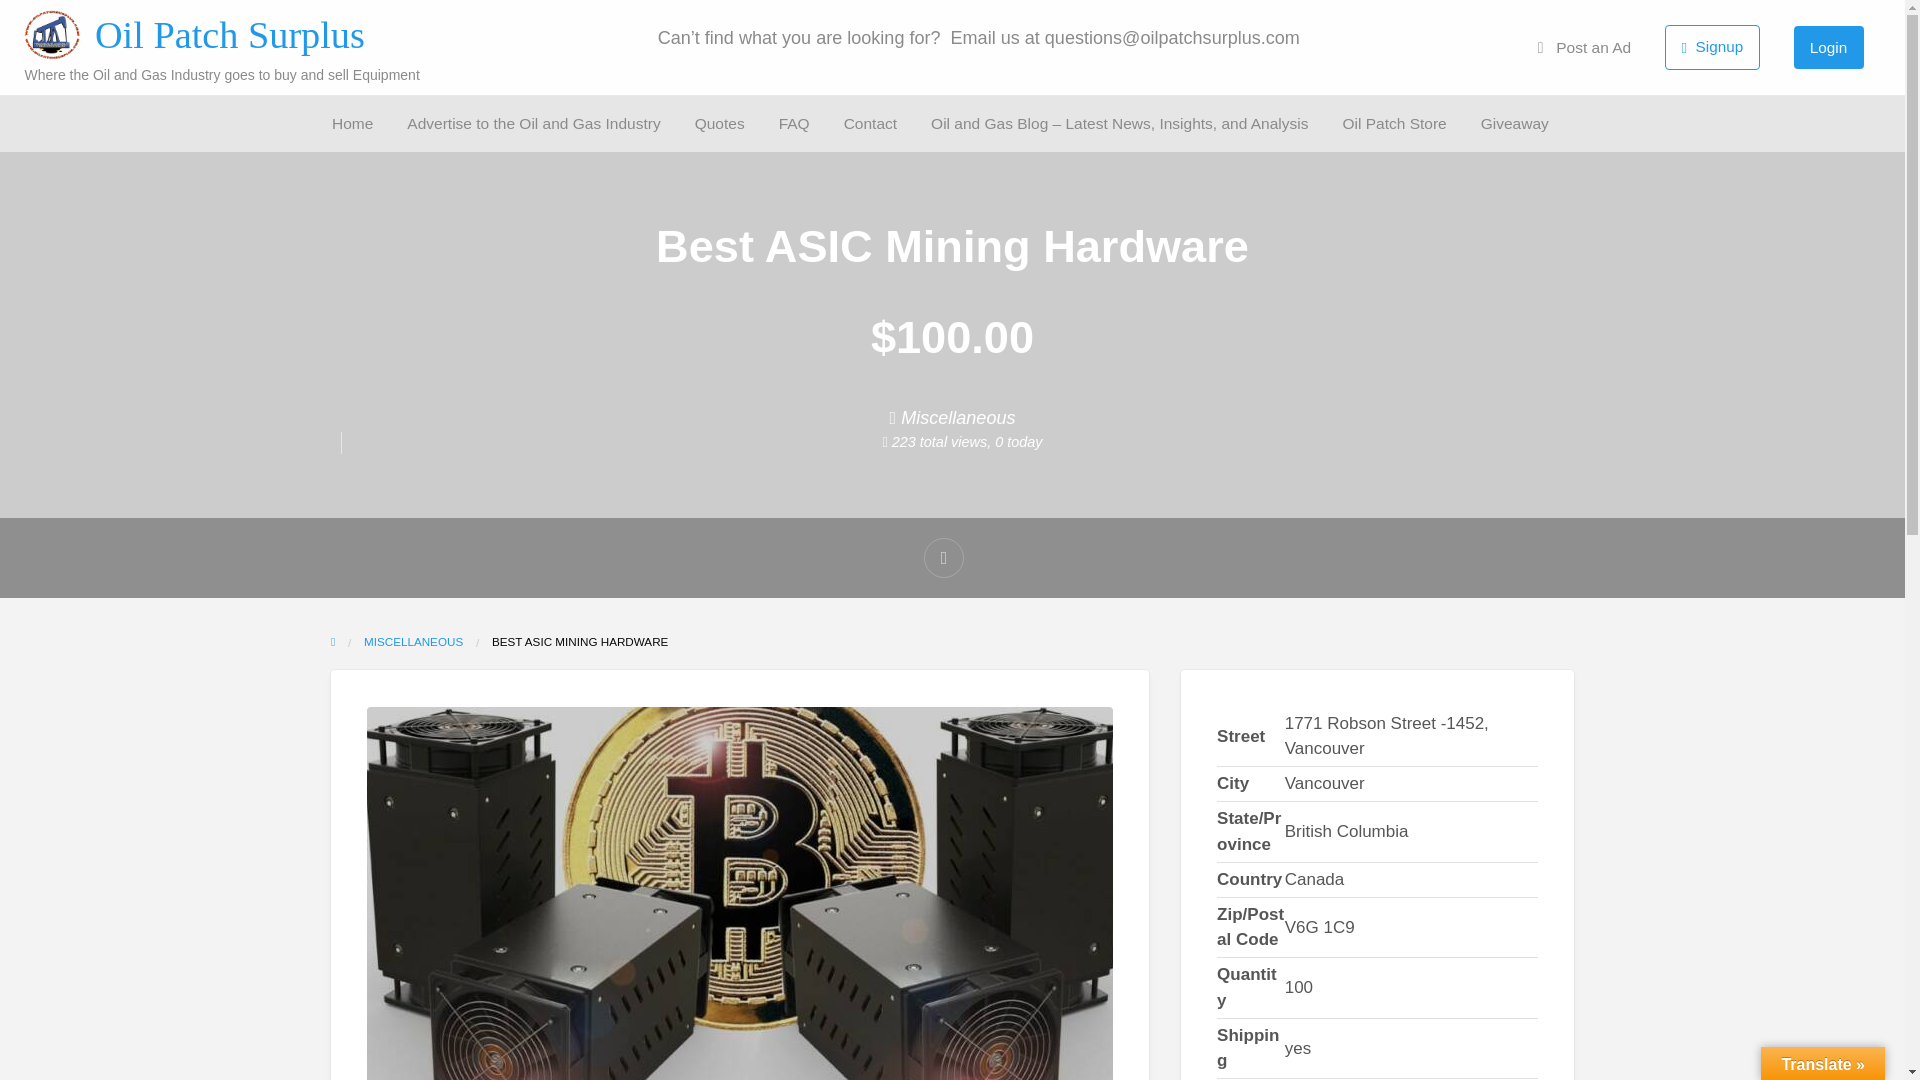  I want to click on Quotes, so click(720, 122).